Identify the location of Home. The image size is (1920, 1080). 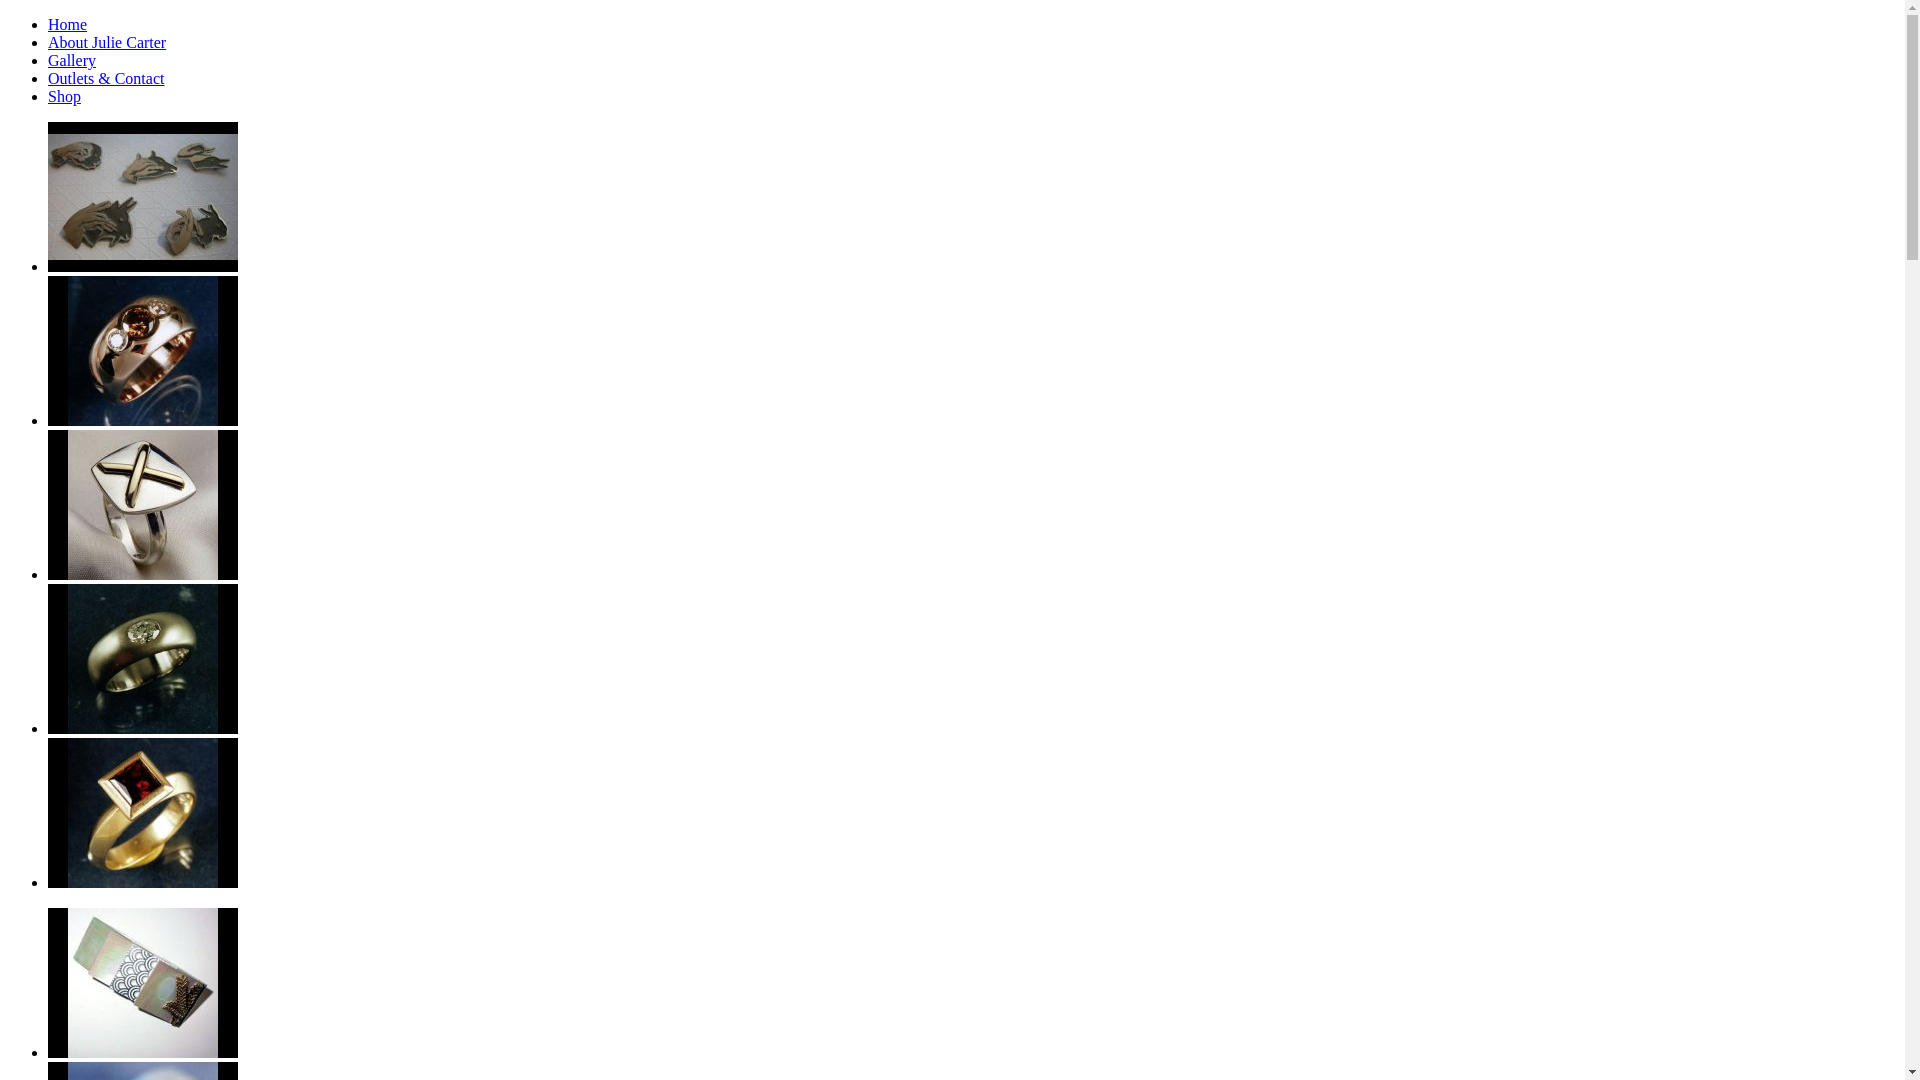
(68, 24).